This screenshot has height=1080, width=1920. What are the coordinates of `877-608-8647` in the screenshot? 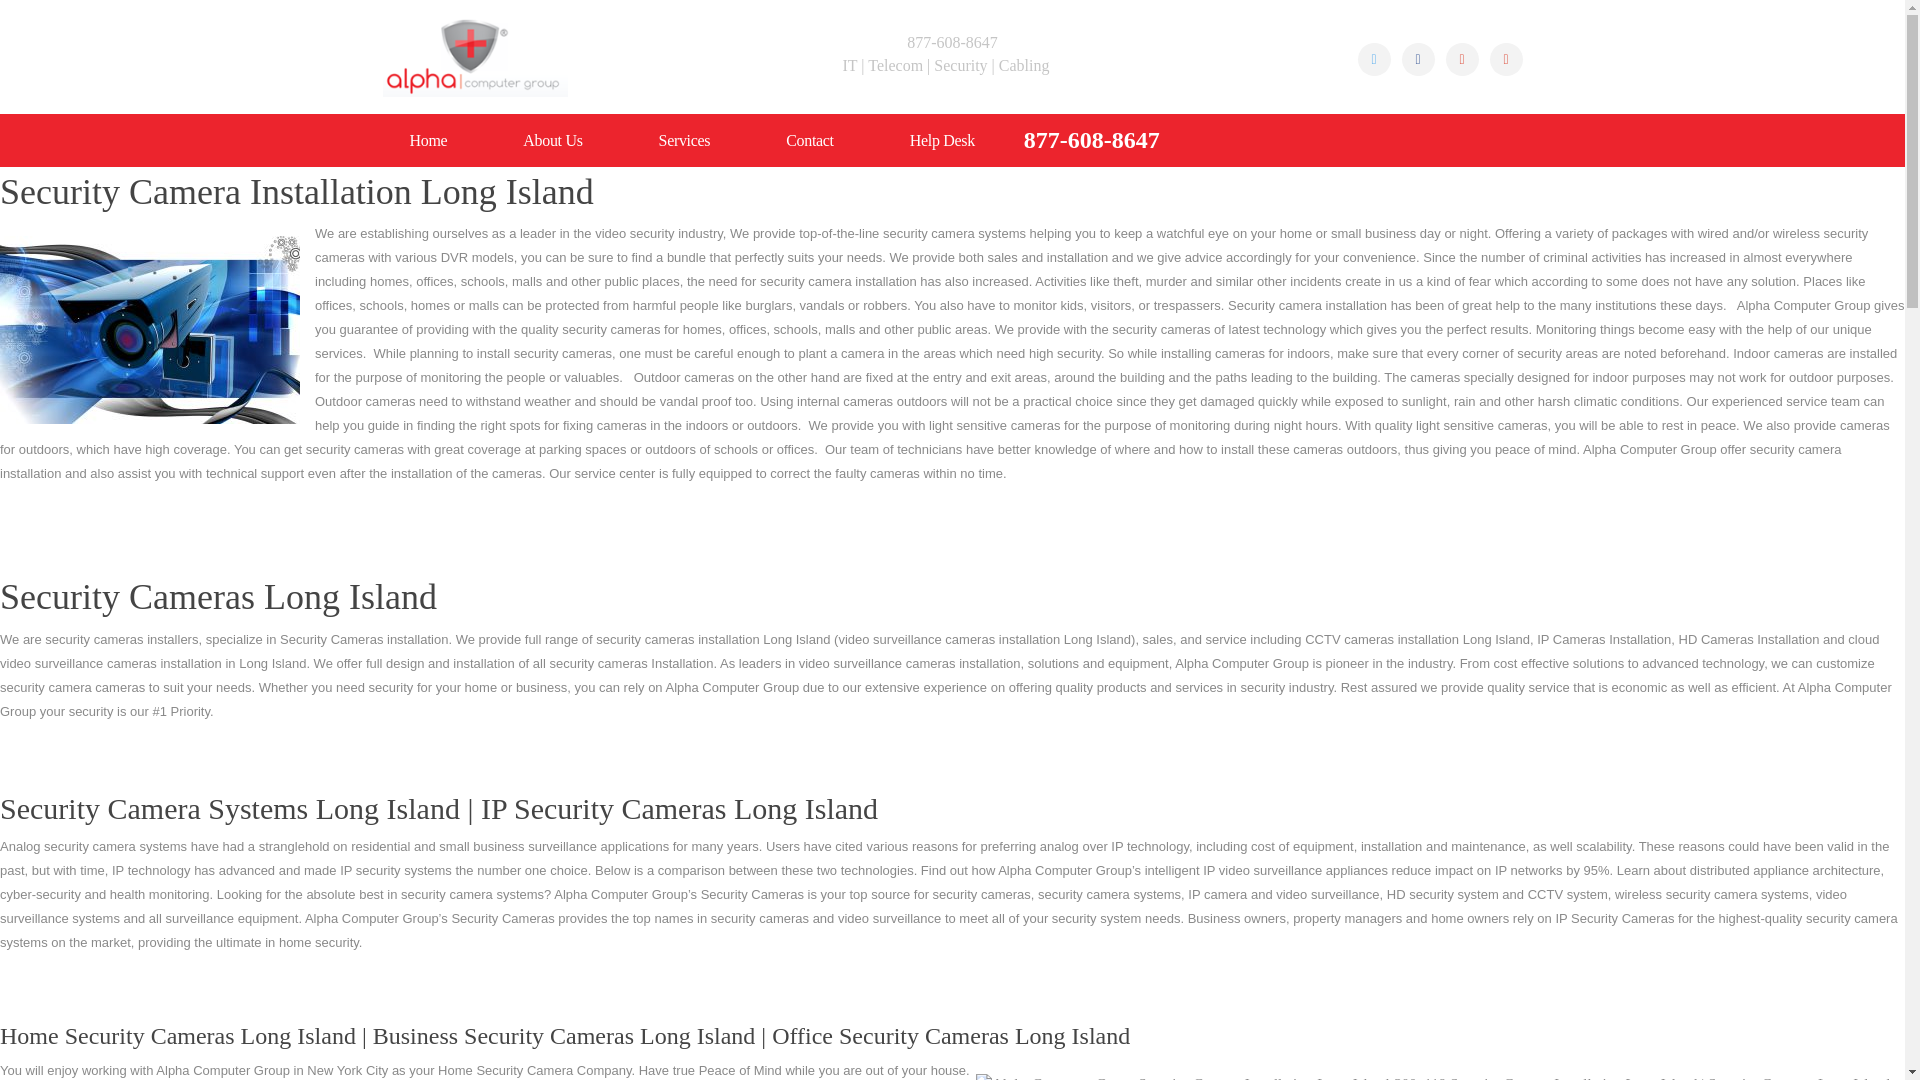 It's located at (1091, 140).